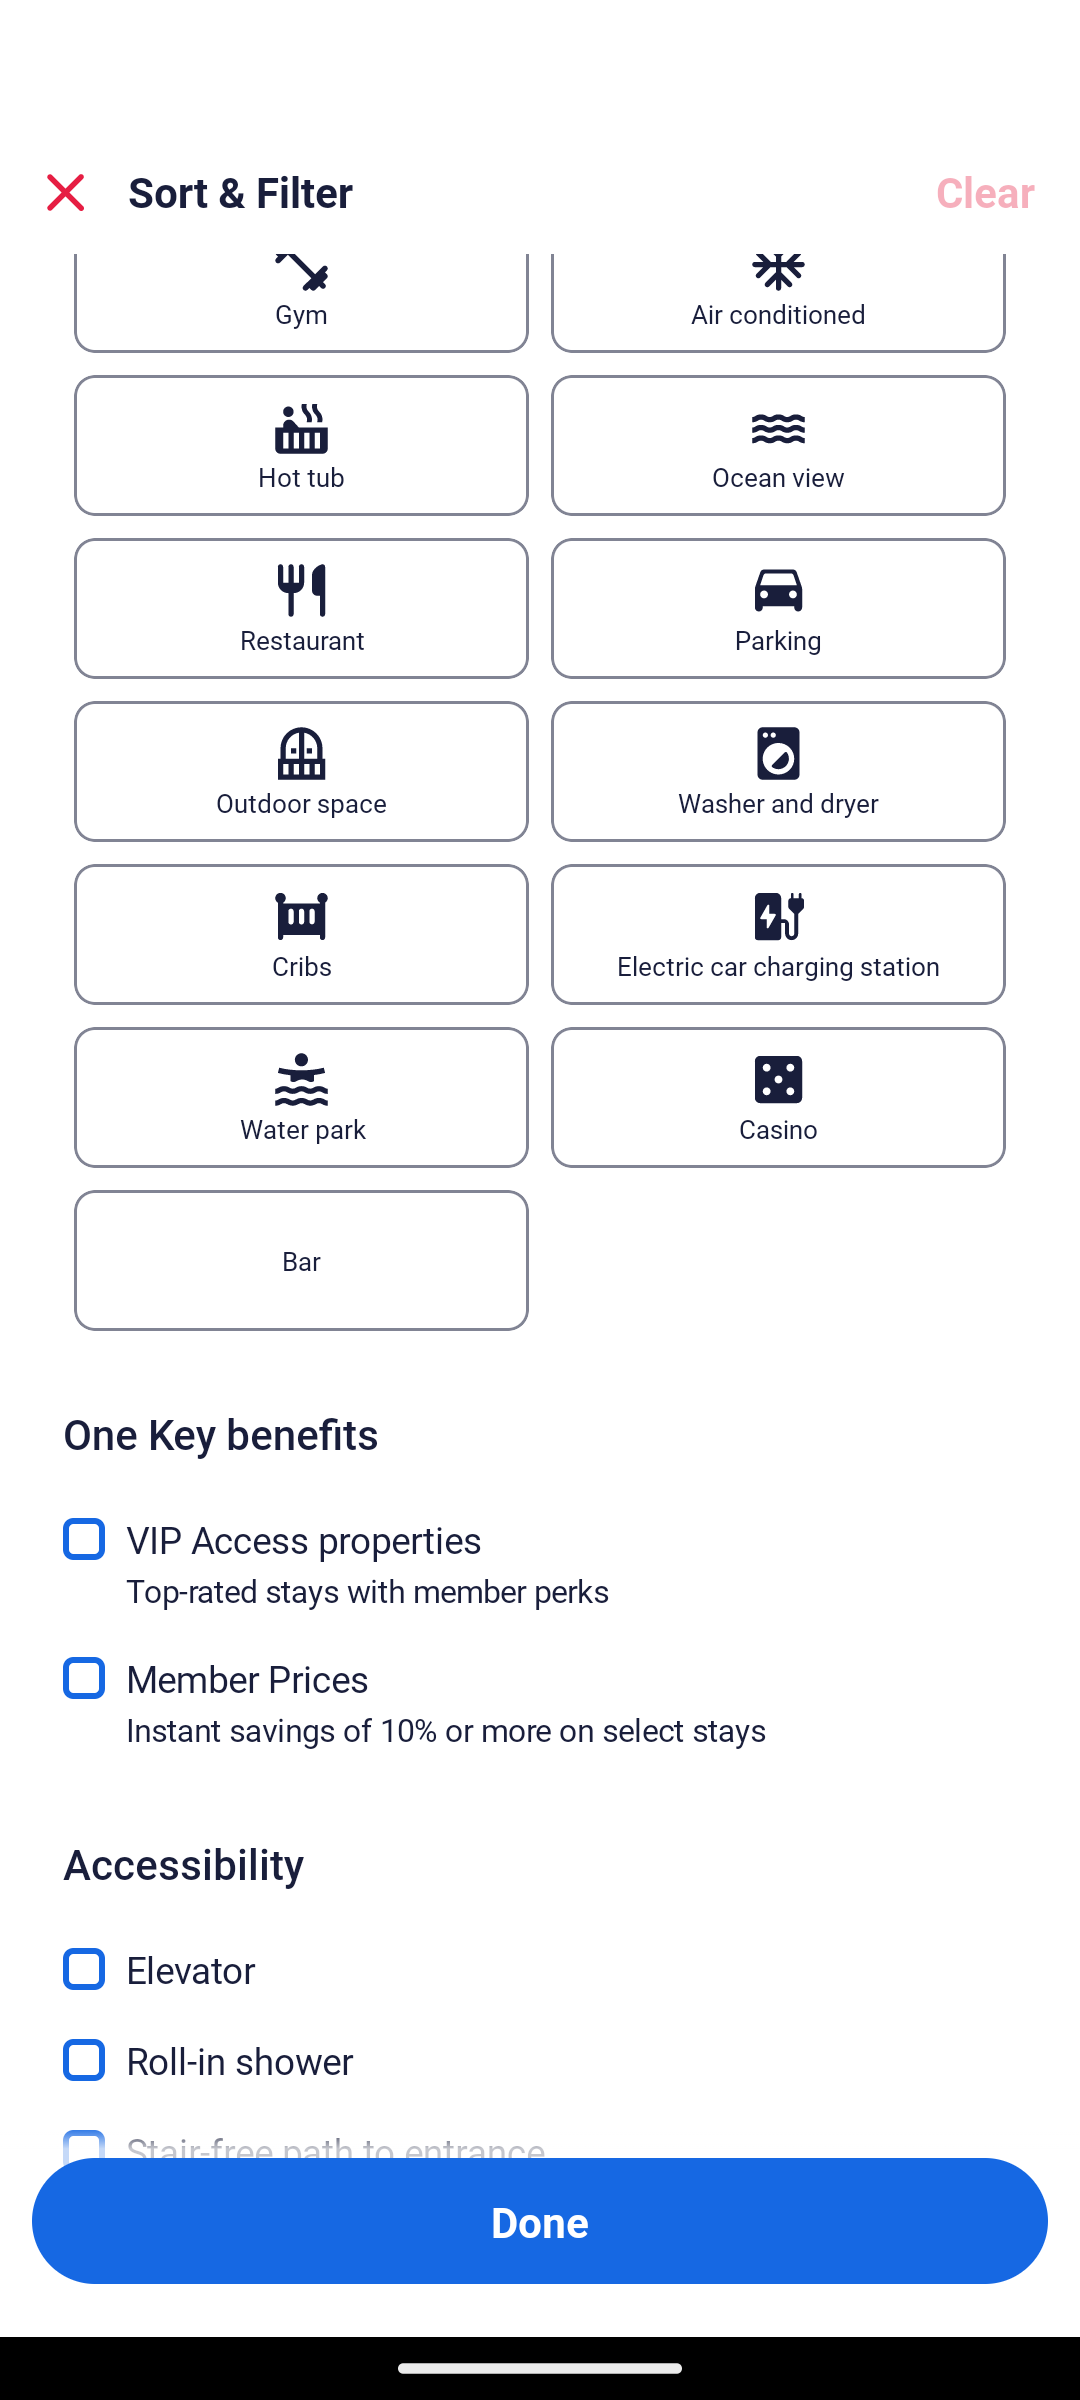 This screenshot has height=2400, width=1080. I want to click on Restaurant, so click(302, 608).